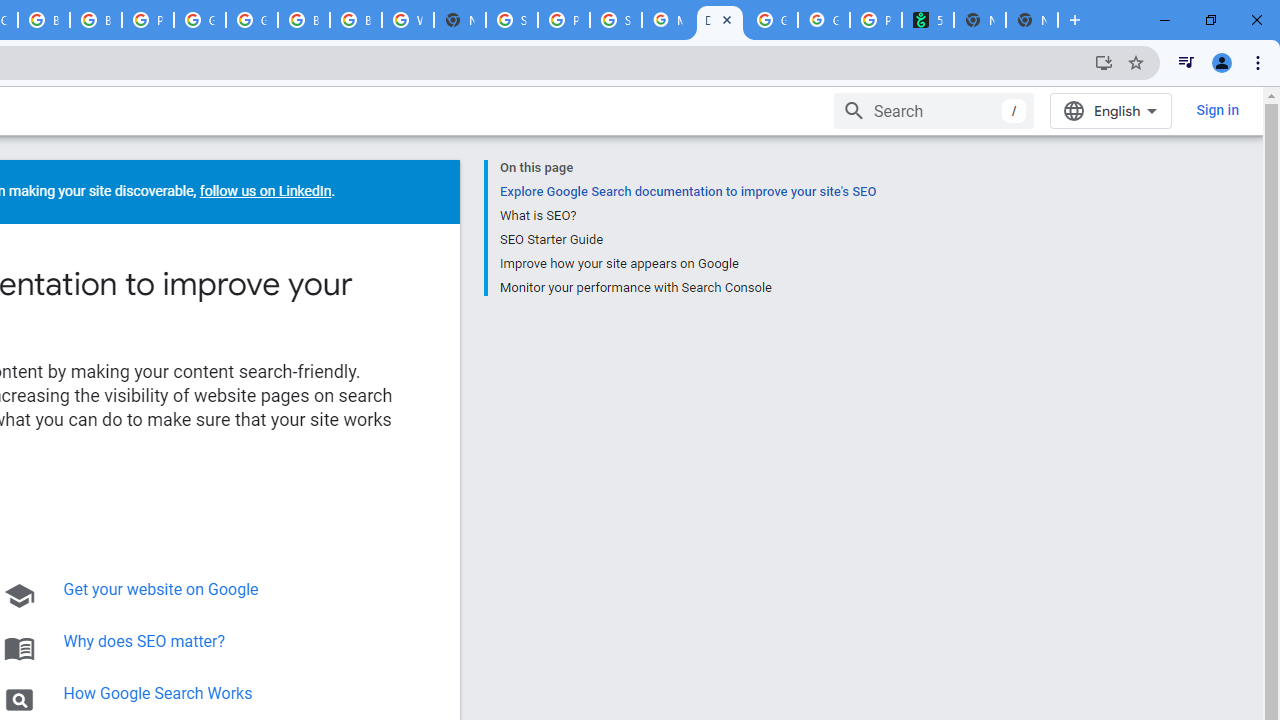 This screenshot has width=1280, height=720. I want to click on What is SEO?, so click(687, 216).